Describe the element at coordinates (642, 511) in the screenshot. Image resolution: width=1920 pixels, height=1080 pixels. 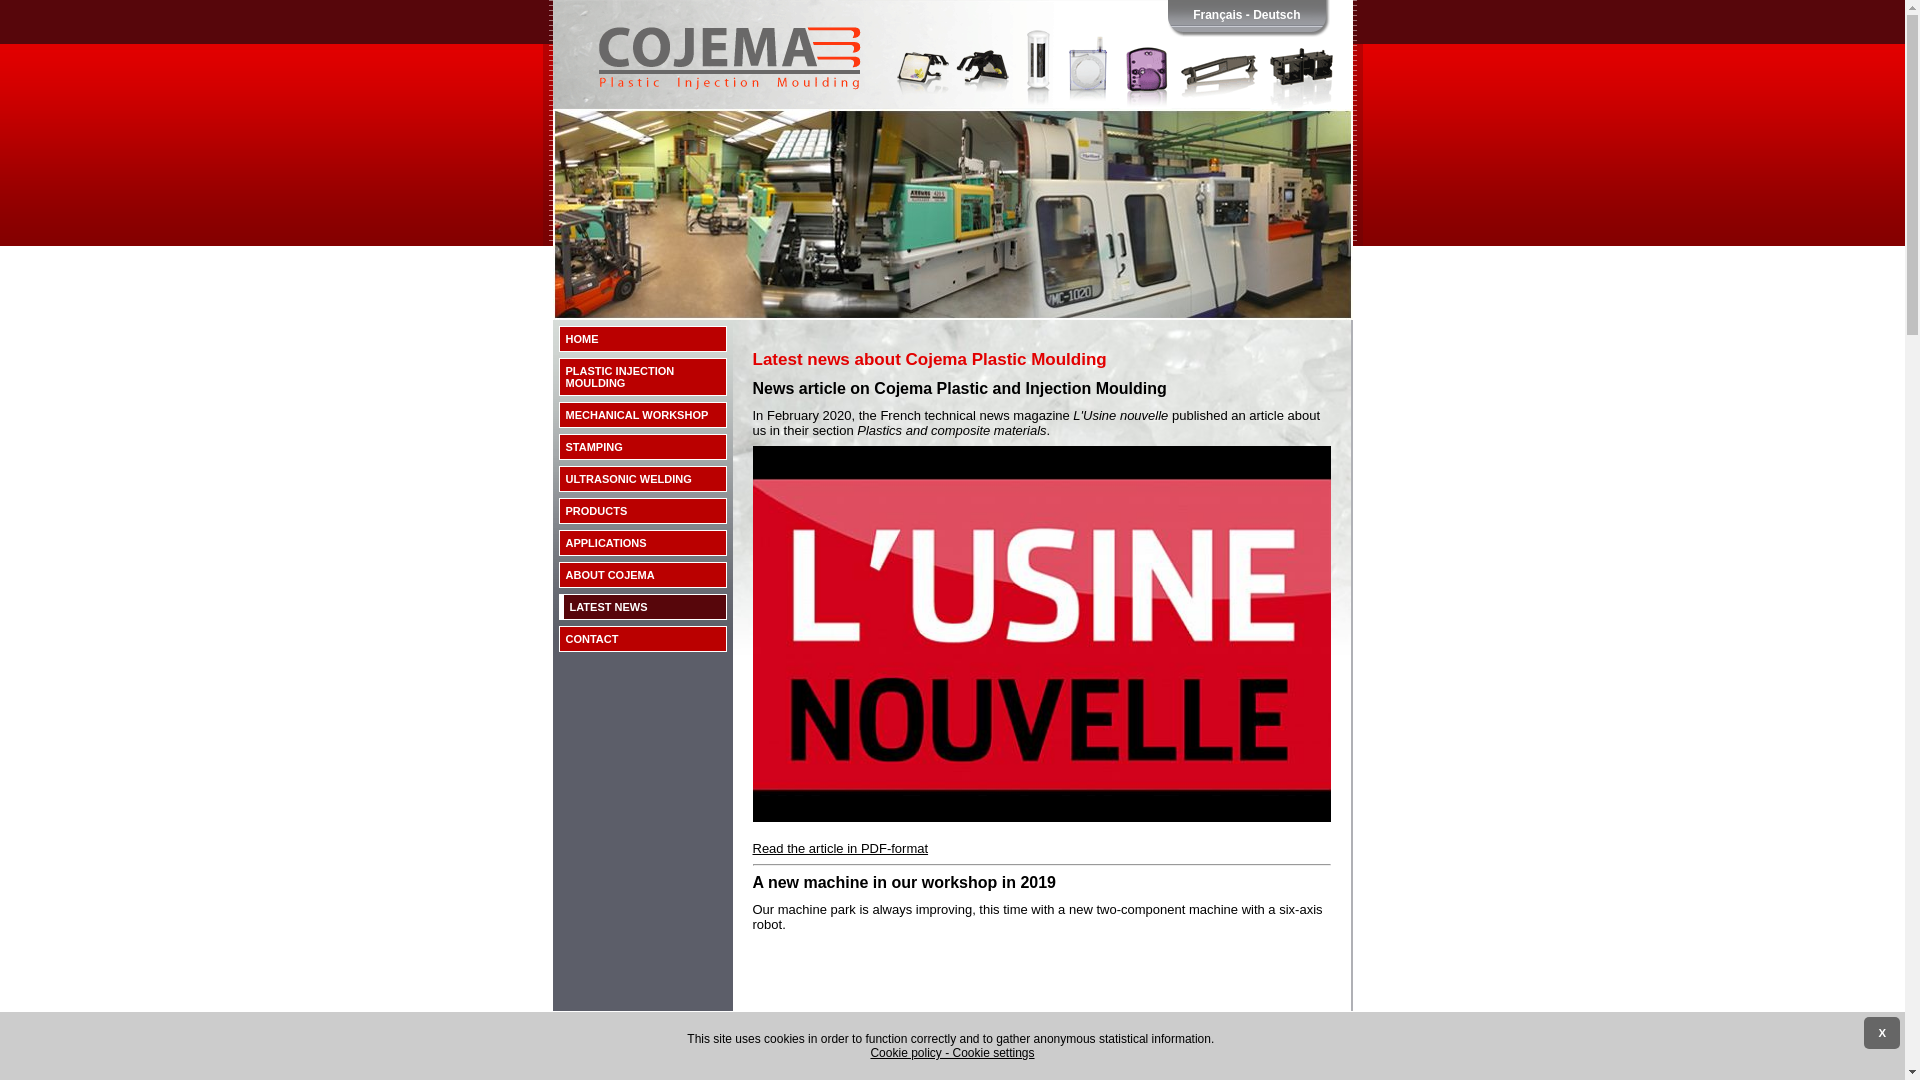
I see `PRODUCTS` at that location.